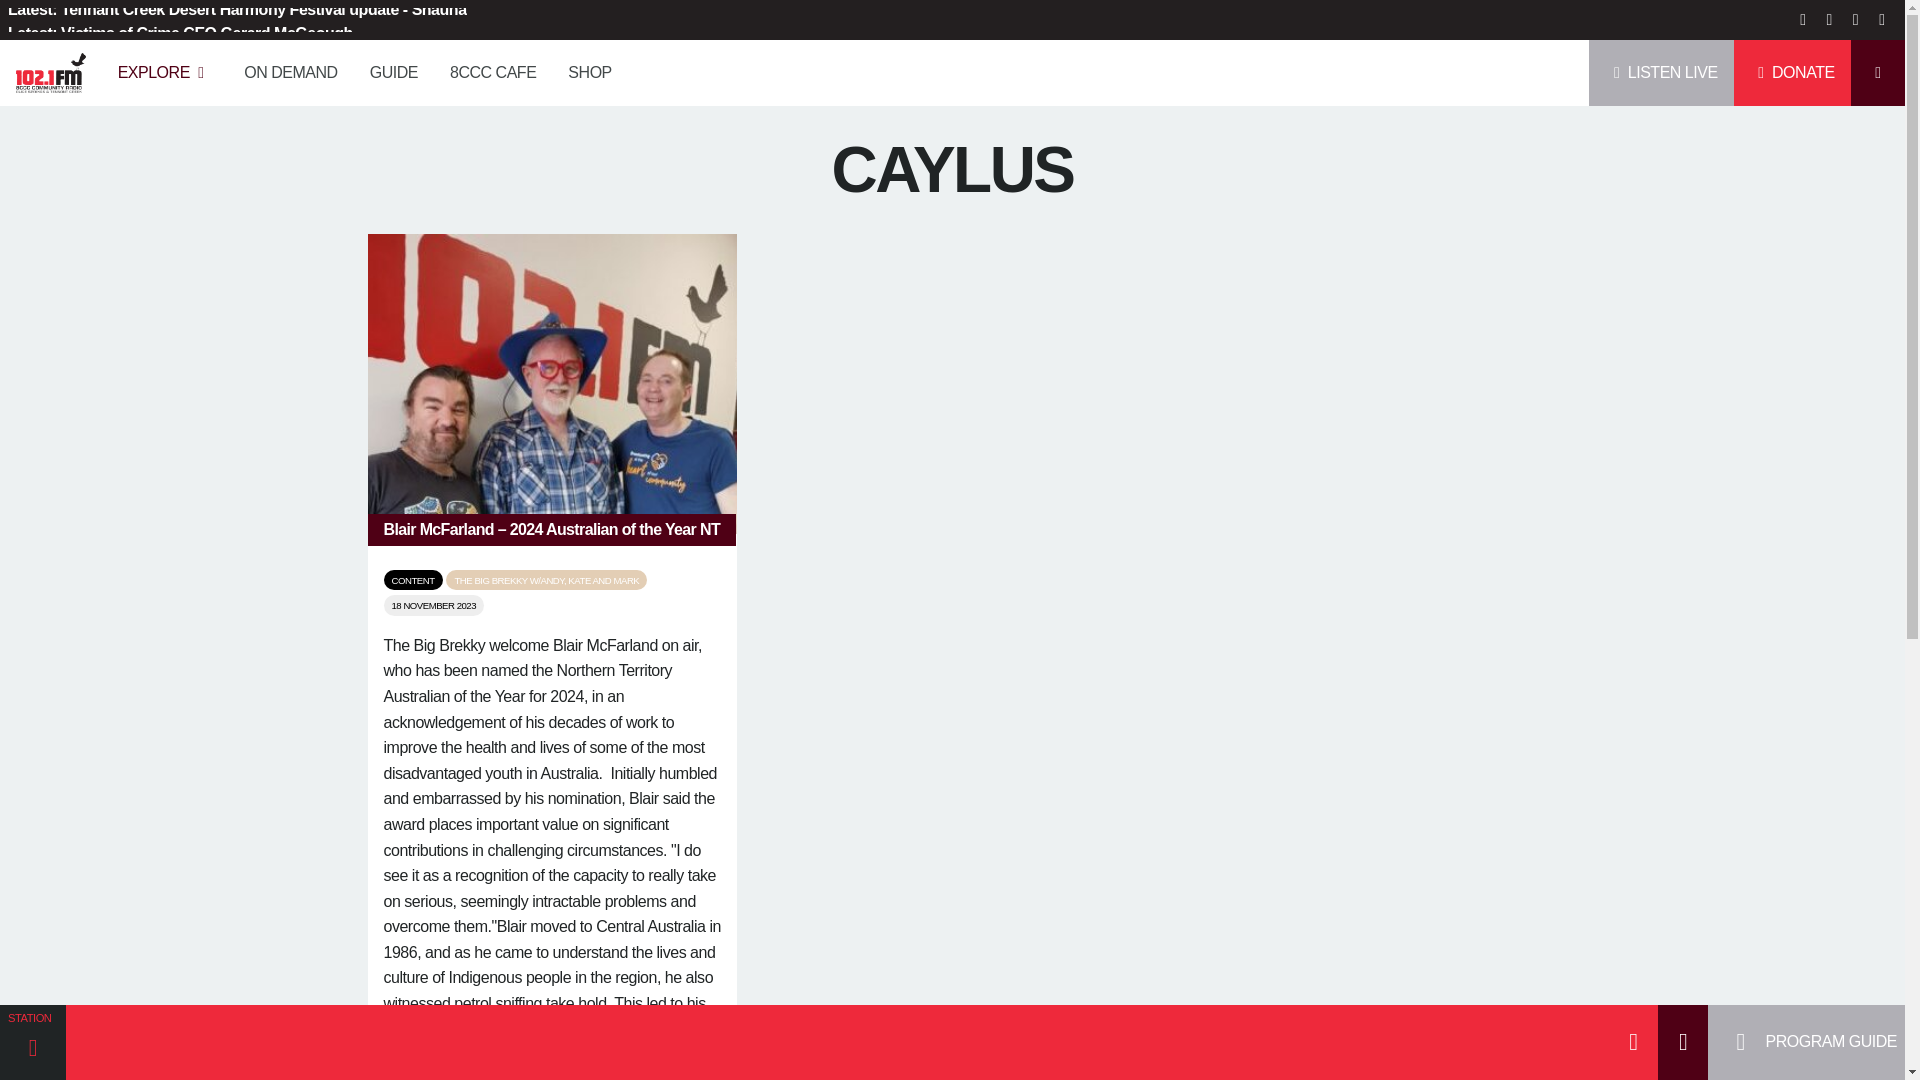 This screenshot has width=1920, height=1080. I want to click on DONATE, so click(1792, 72).